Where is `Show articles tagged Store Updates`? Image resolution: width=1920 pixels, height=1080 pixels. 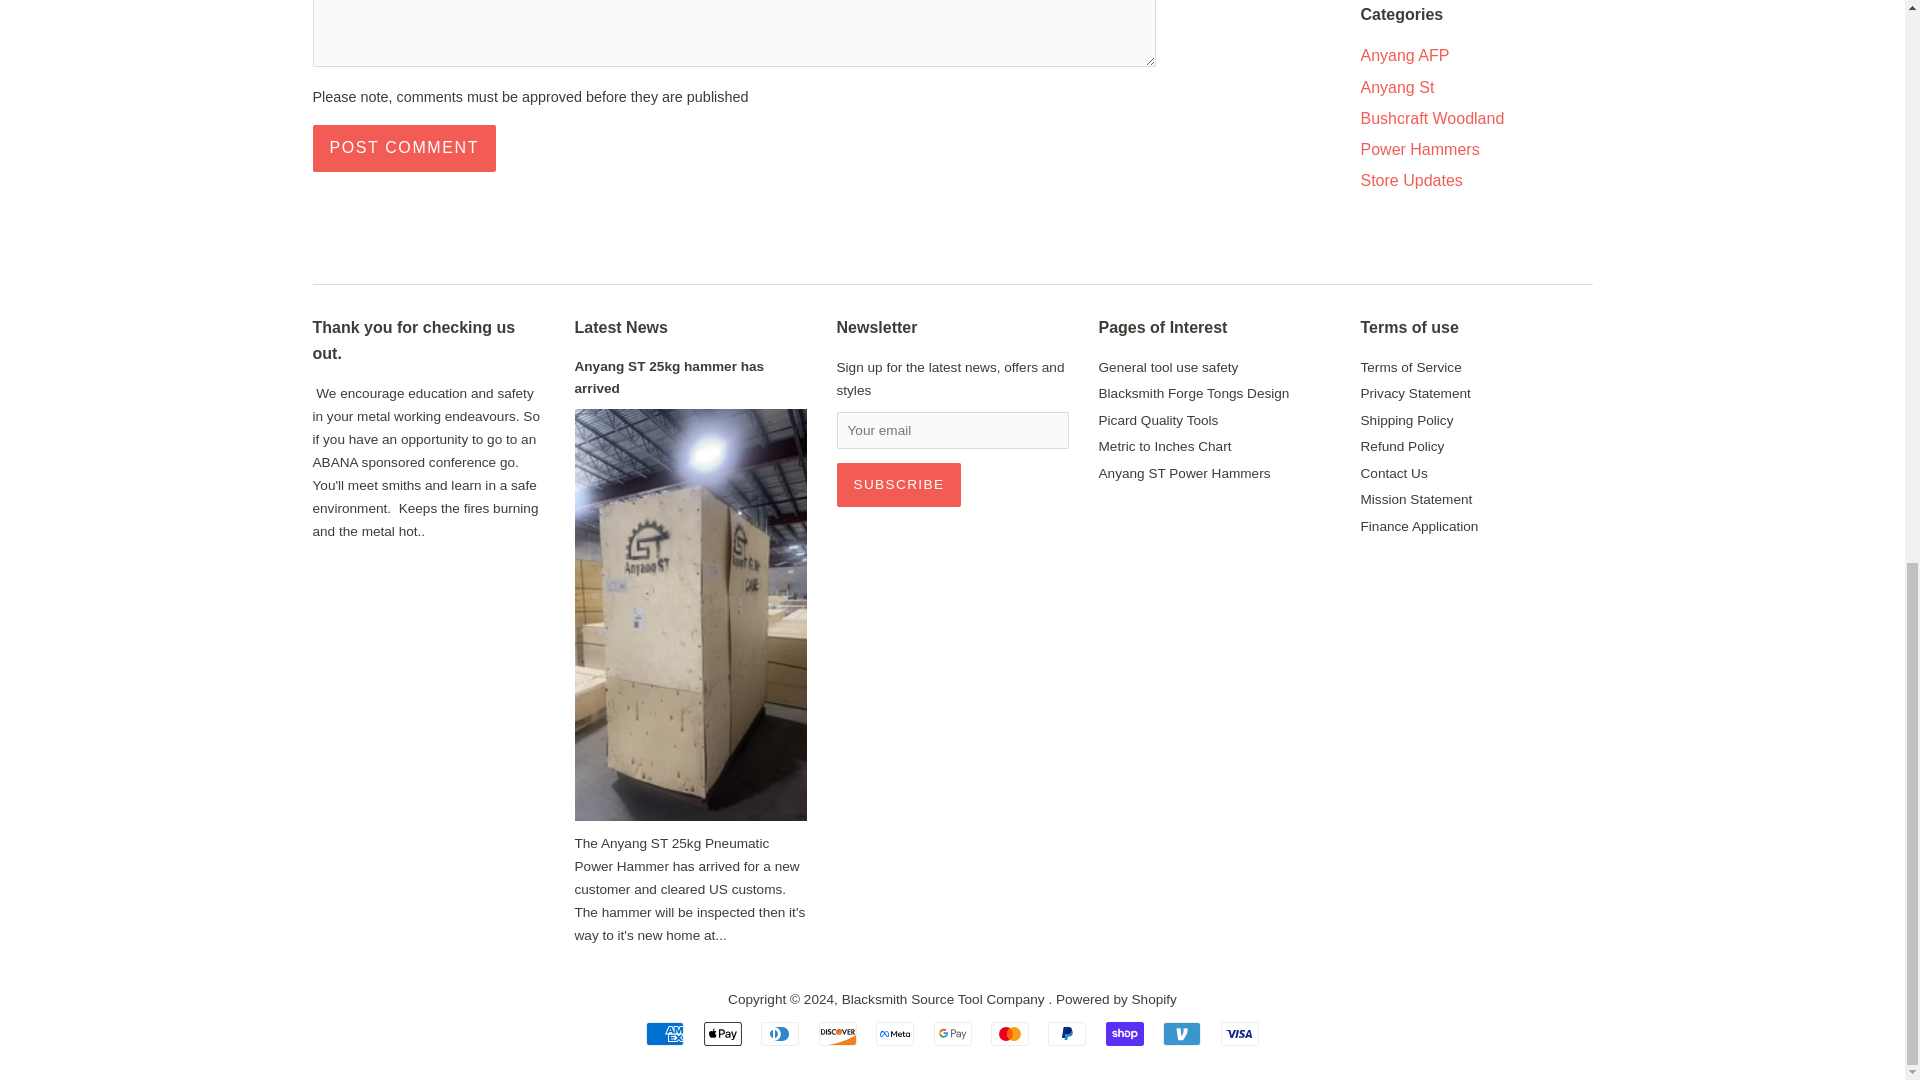
Show articles tagged Store Updates is located at coordinates (1410, 180).